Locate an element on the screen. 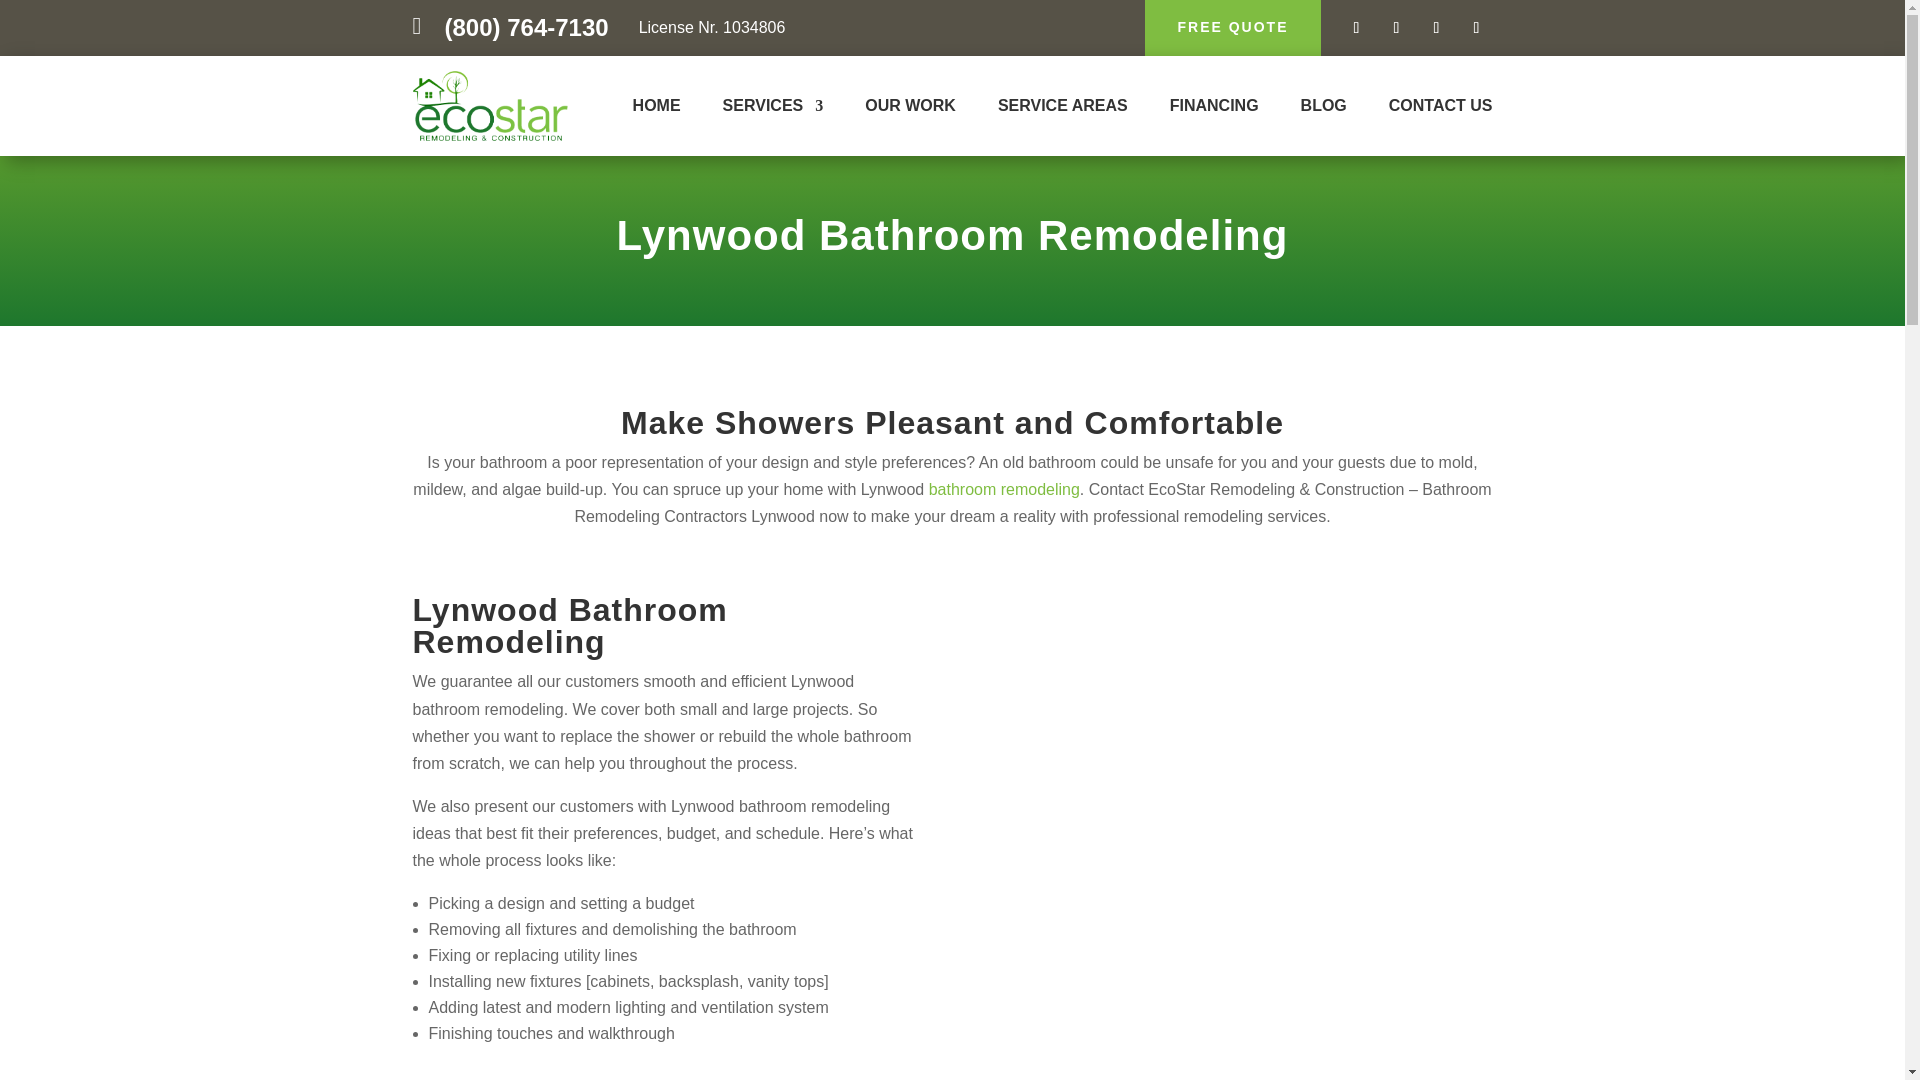 The height and width of the screenshot is (1080, 1920). Follow on Yelp is located at coordinates (1475, 28).